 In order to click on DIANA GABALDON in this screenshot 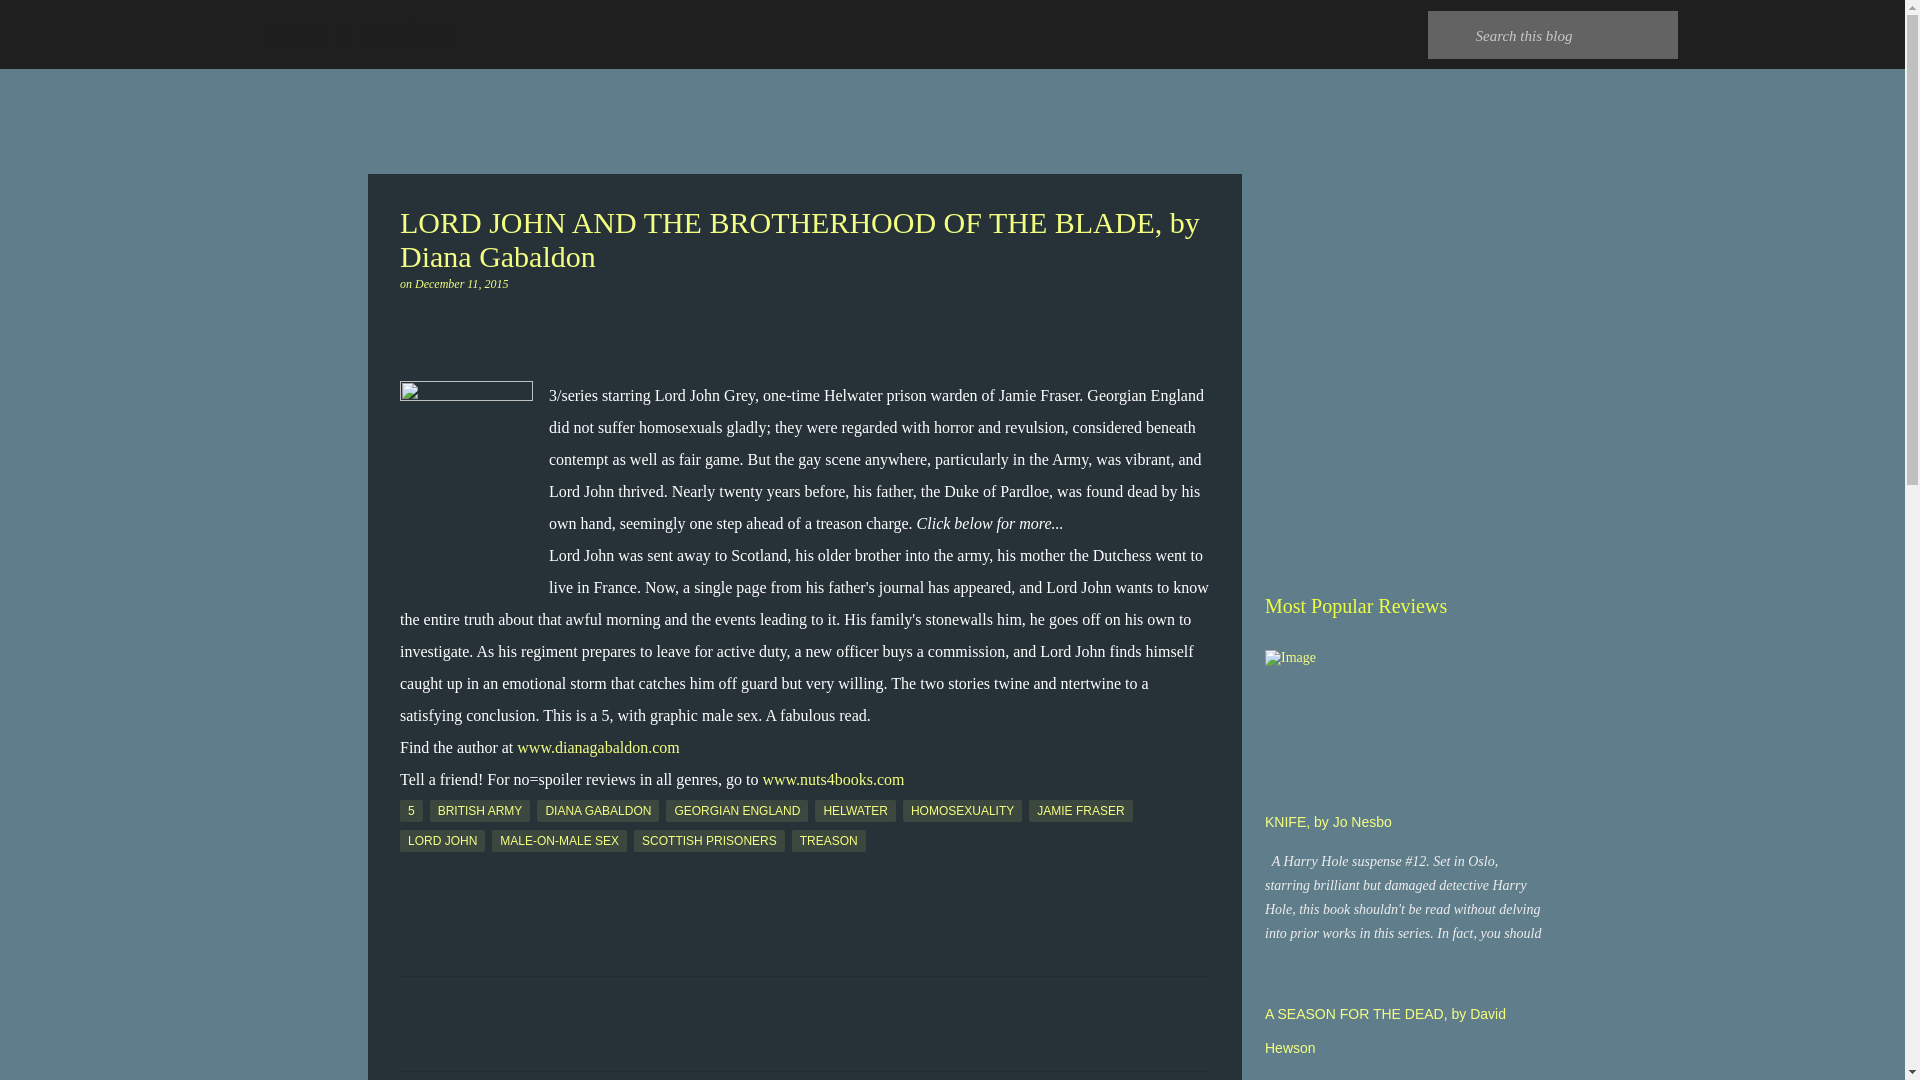, I will do `click(598, 810)`.